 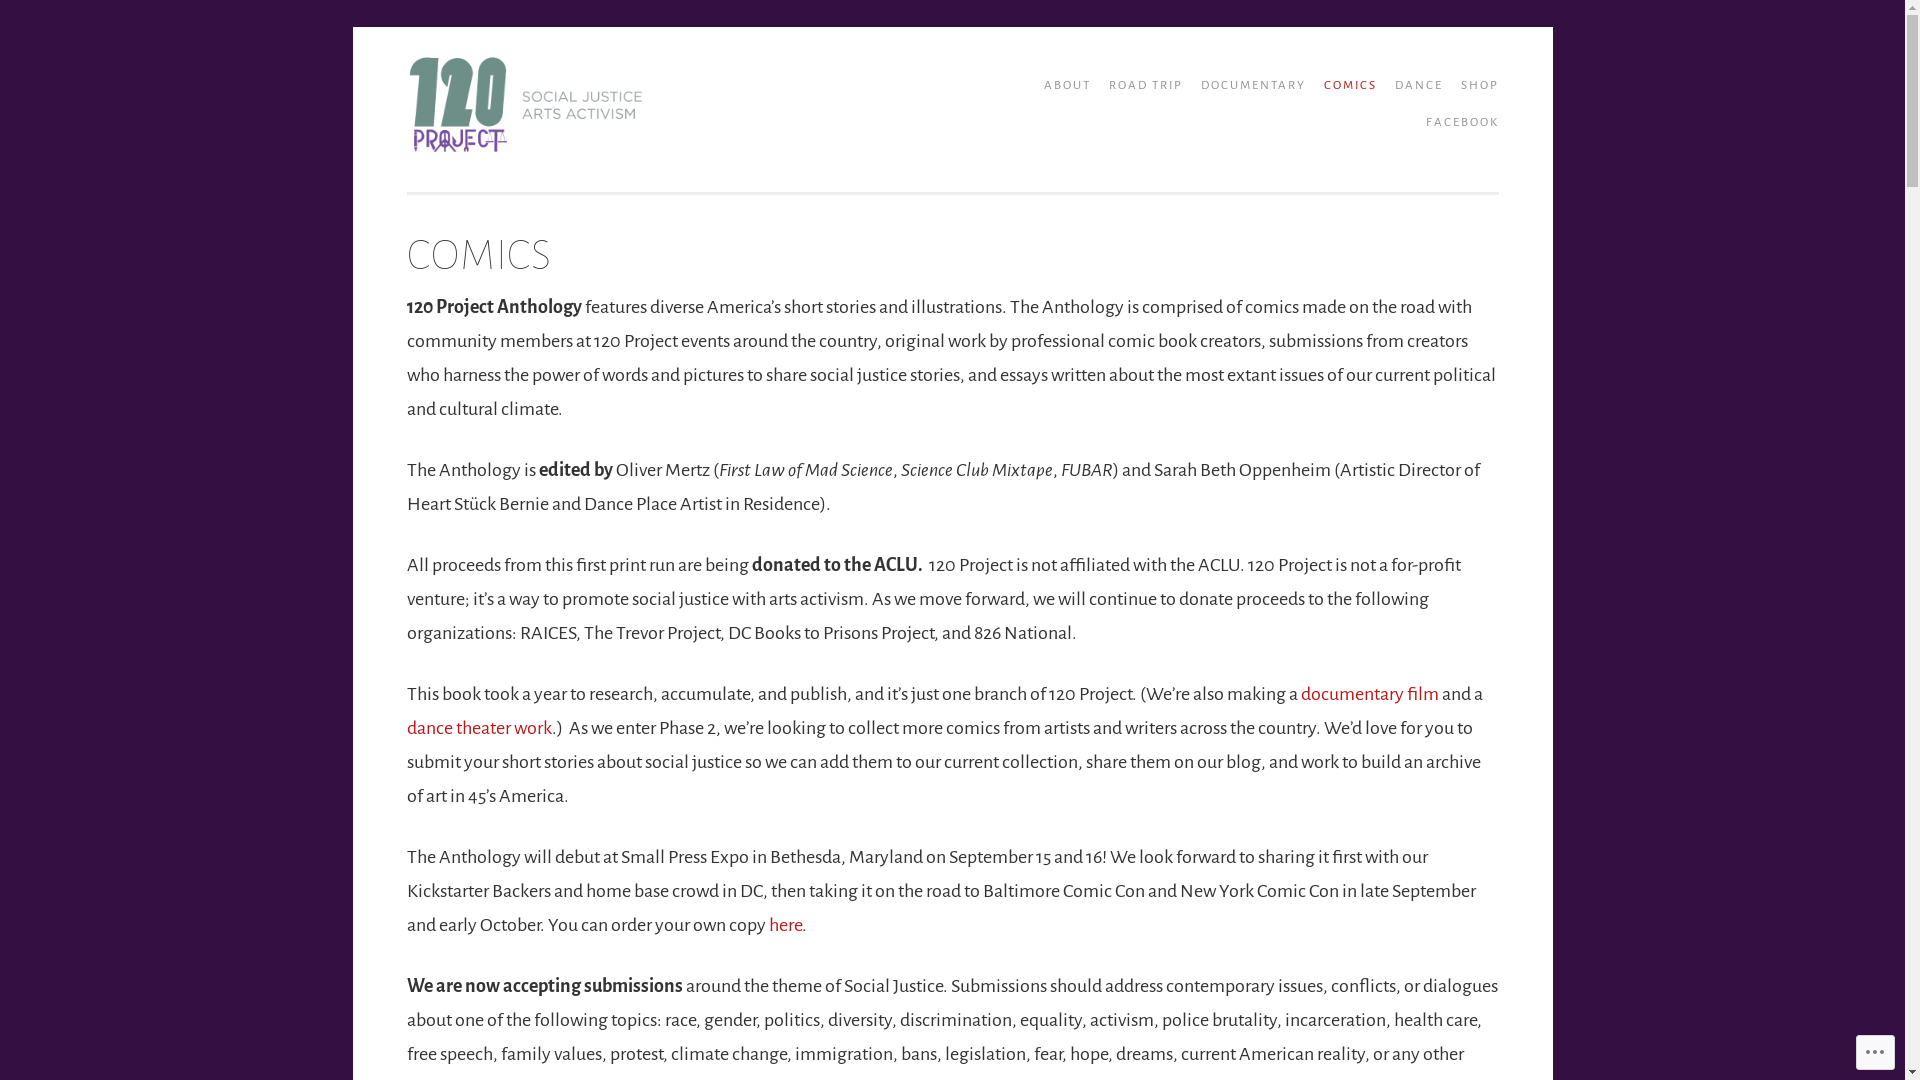 I want to click on DOCUMENTARY, so click(x=1246, y=86).